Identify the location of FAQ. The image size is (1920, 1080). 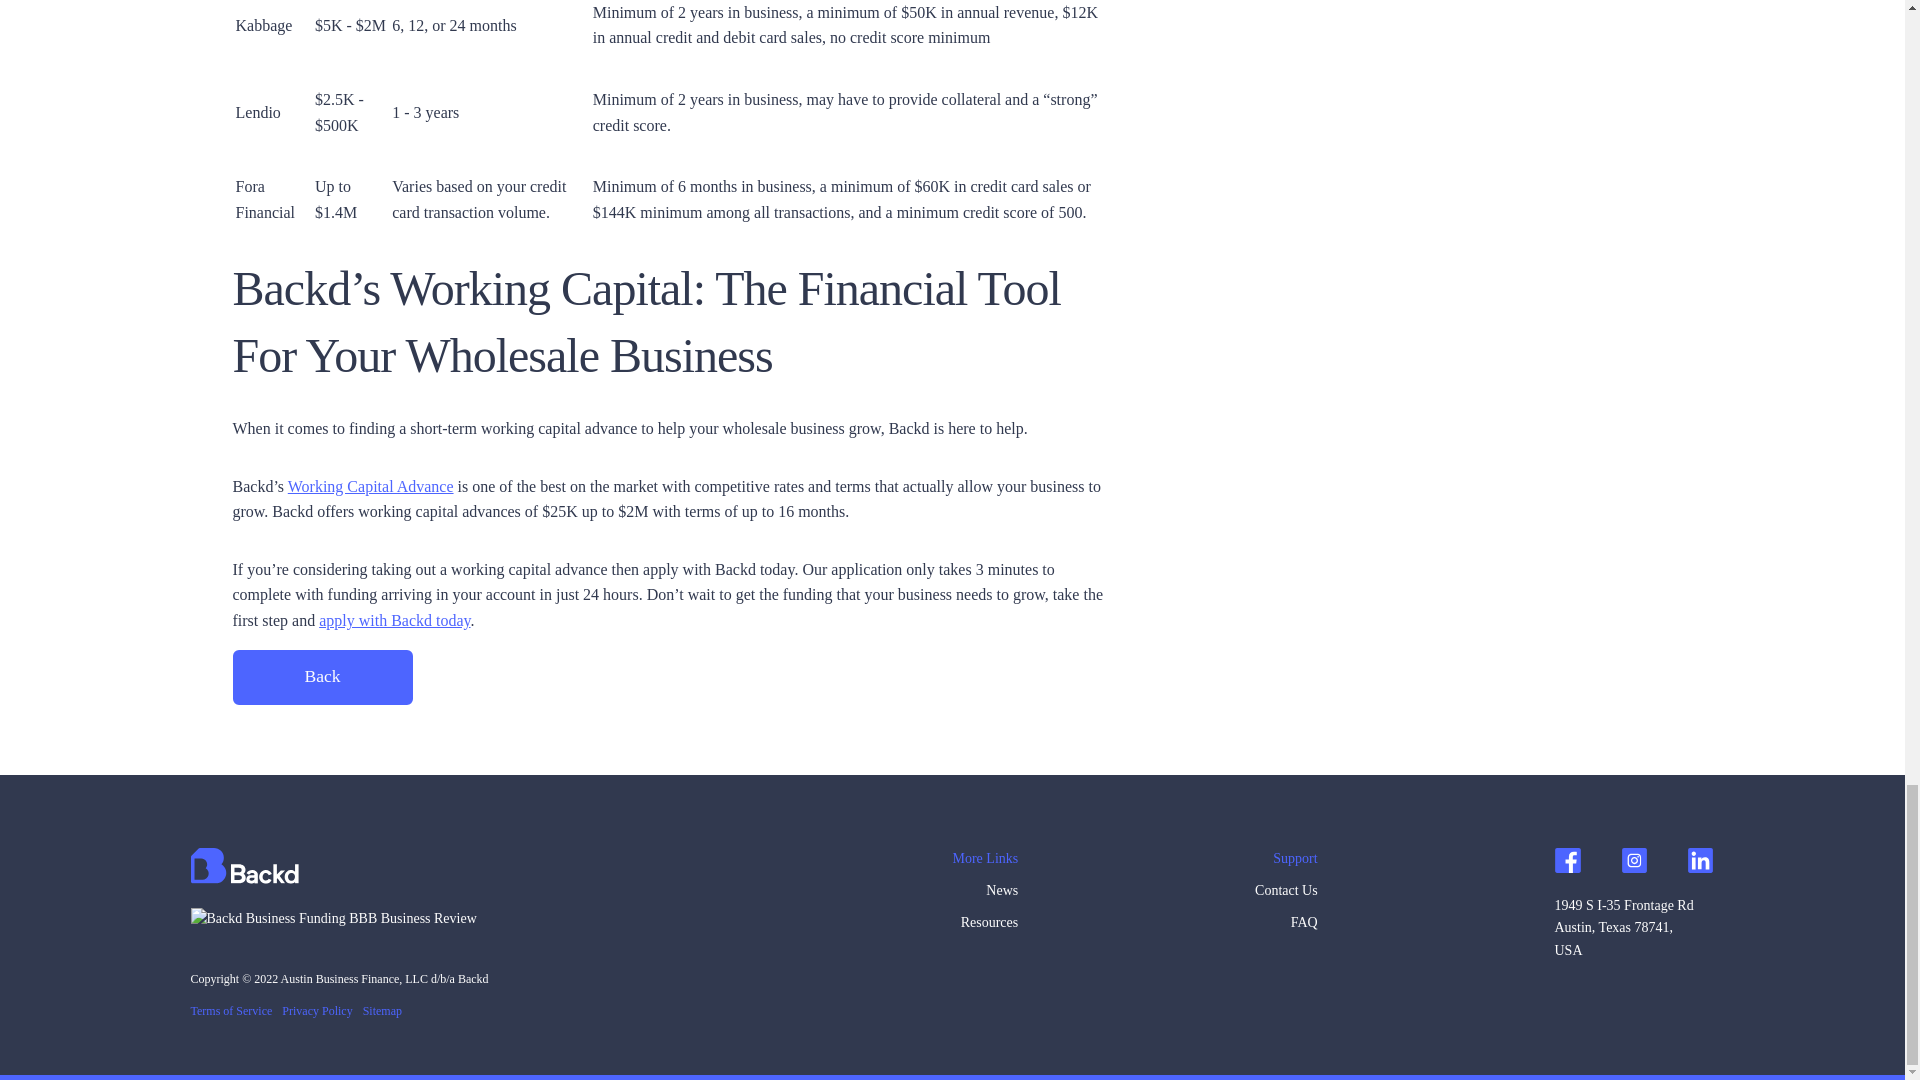
(1286, 927).